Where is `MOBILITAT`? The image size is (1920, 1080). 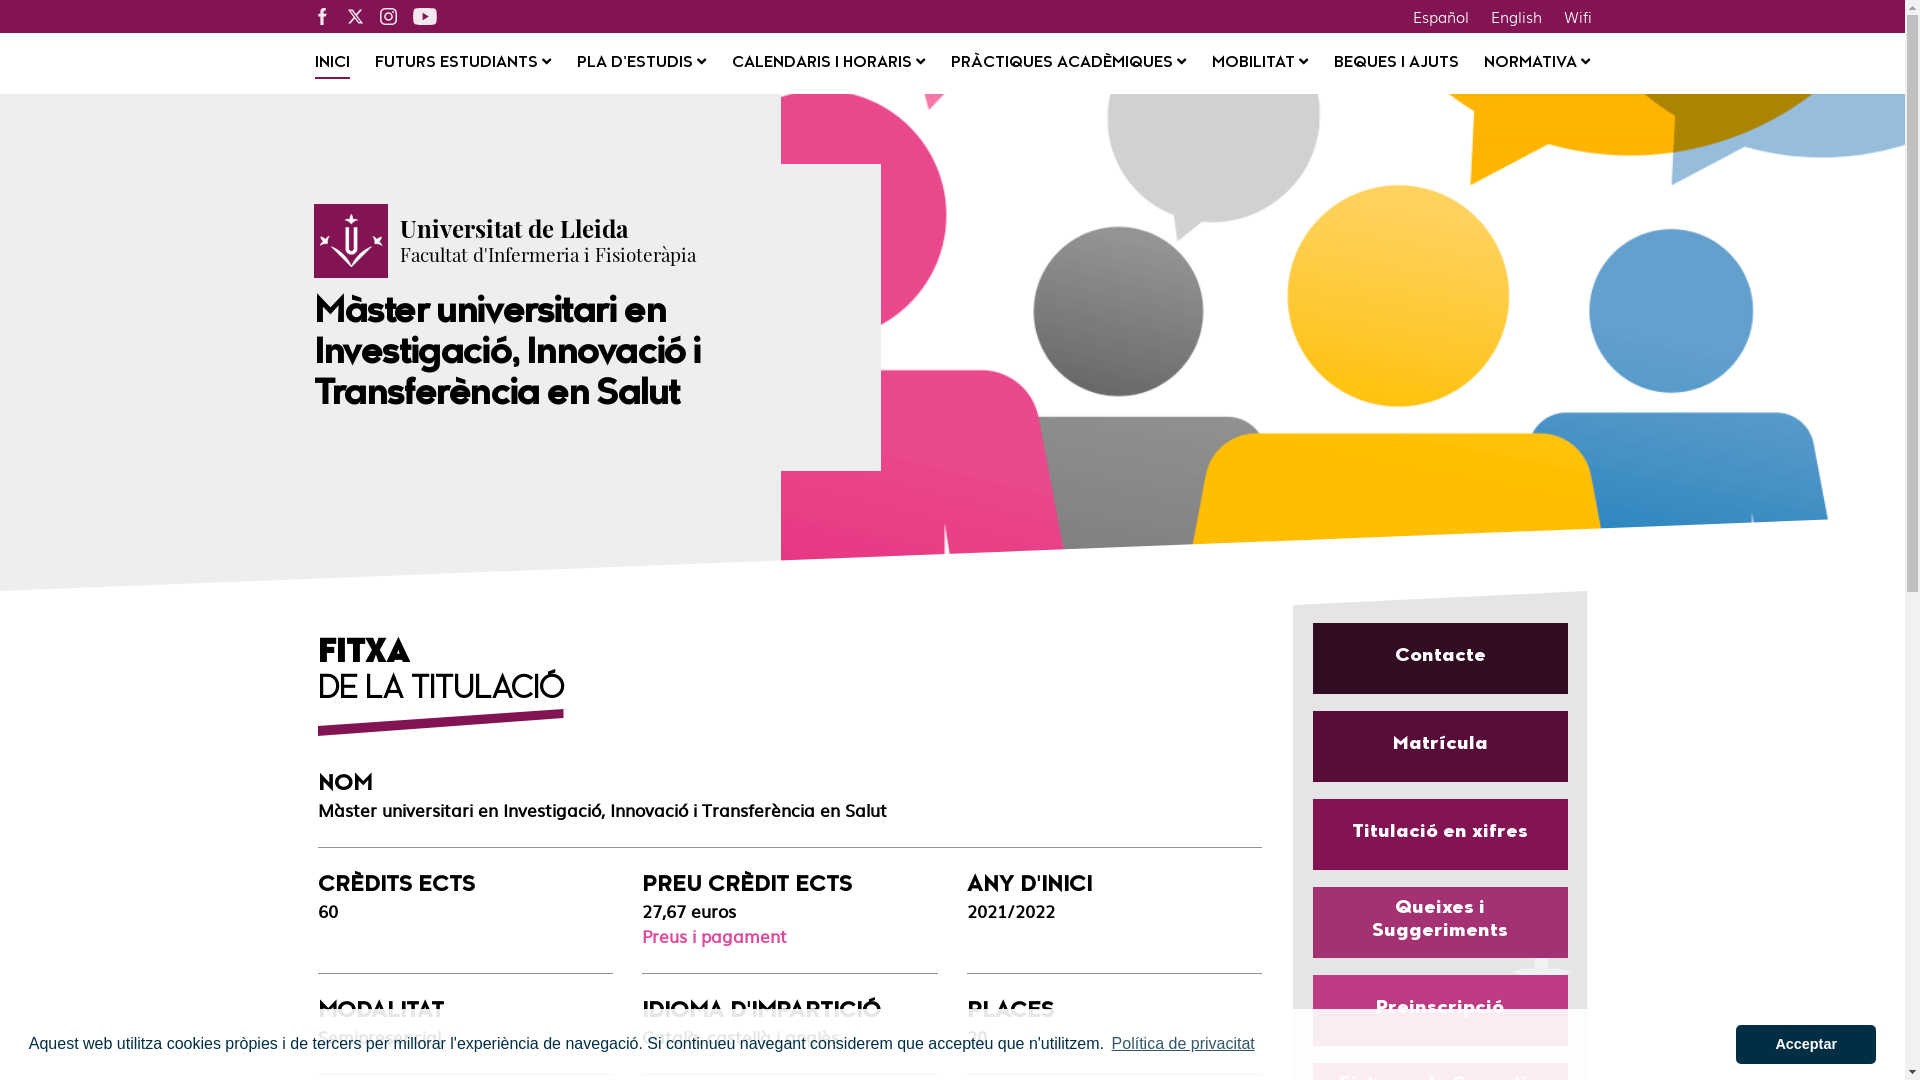 MOBILITAT is located at coordinates (1260, 64).